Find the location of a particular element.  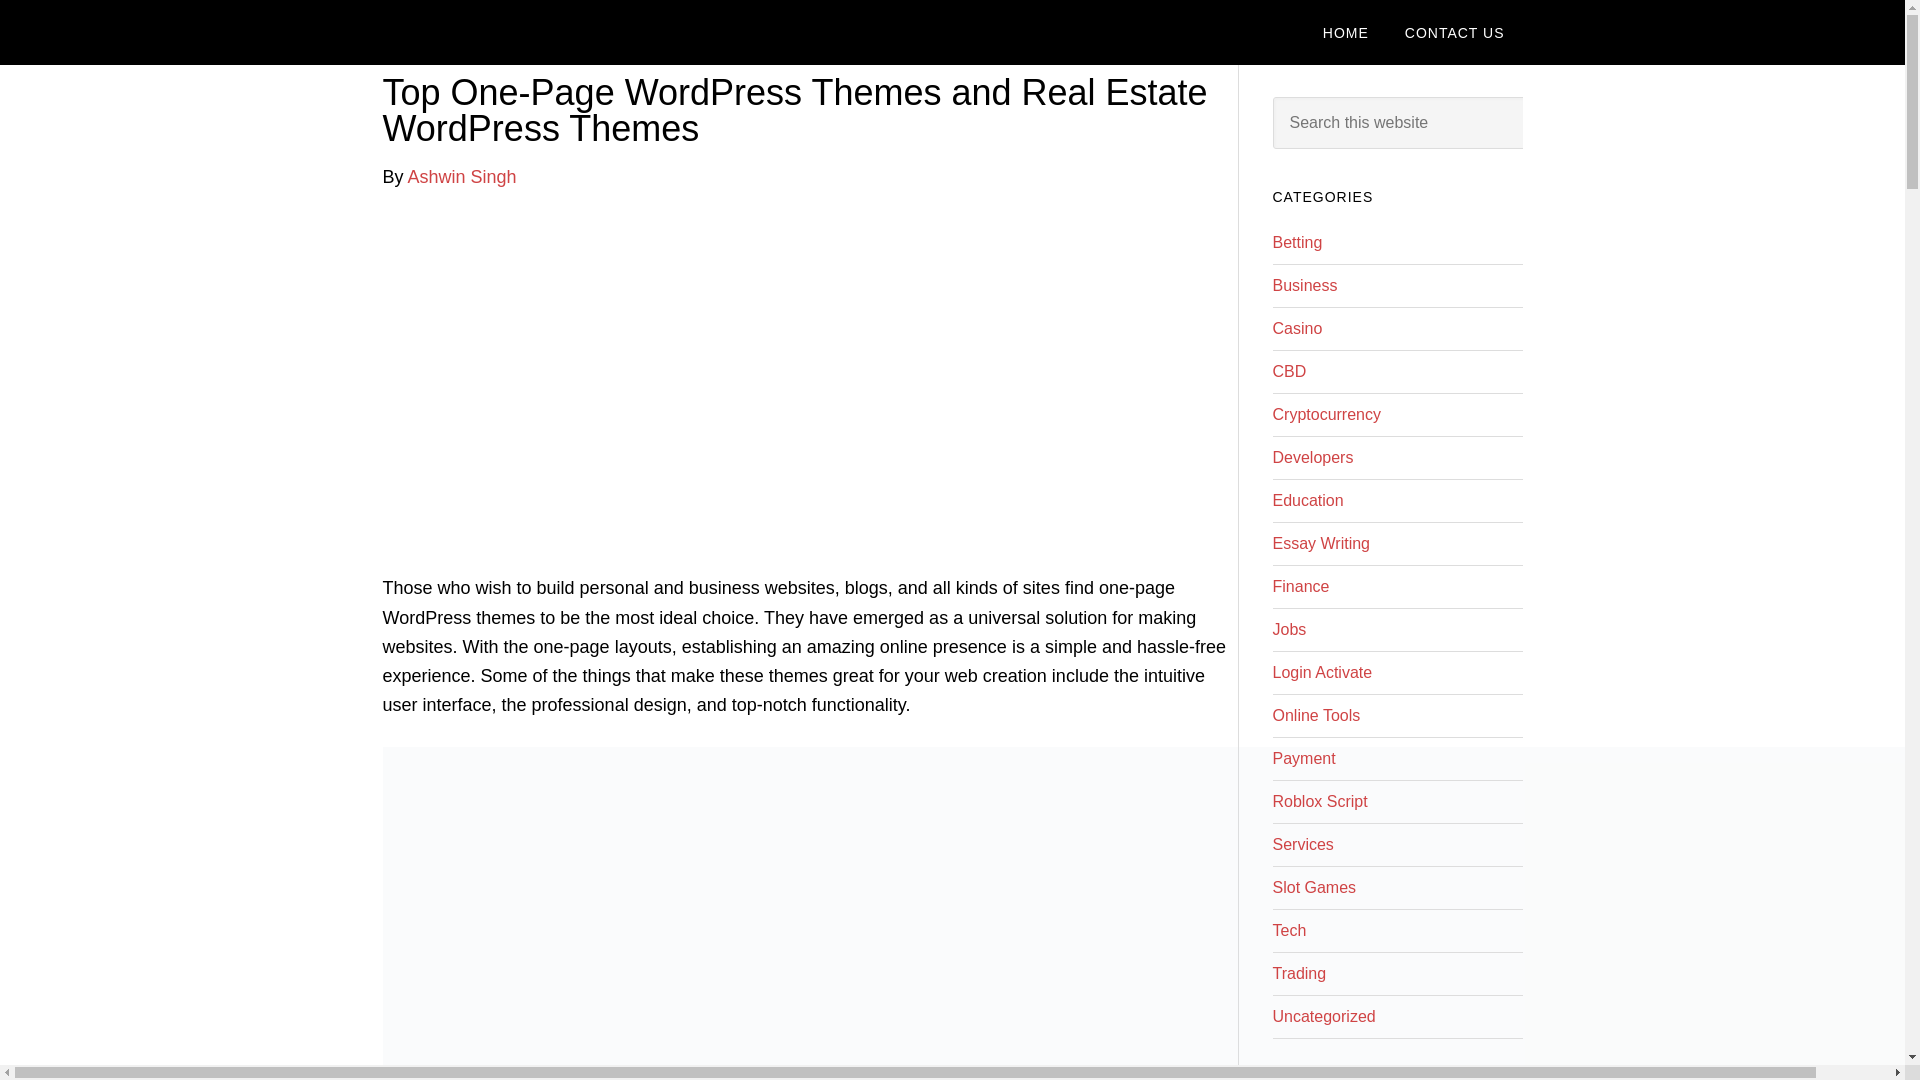

Services is located at coordinates (1302, 844).